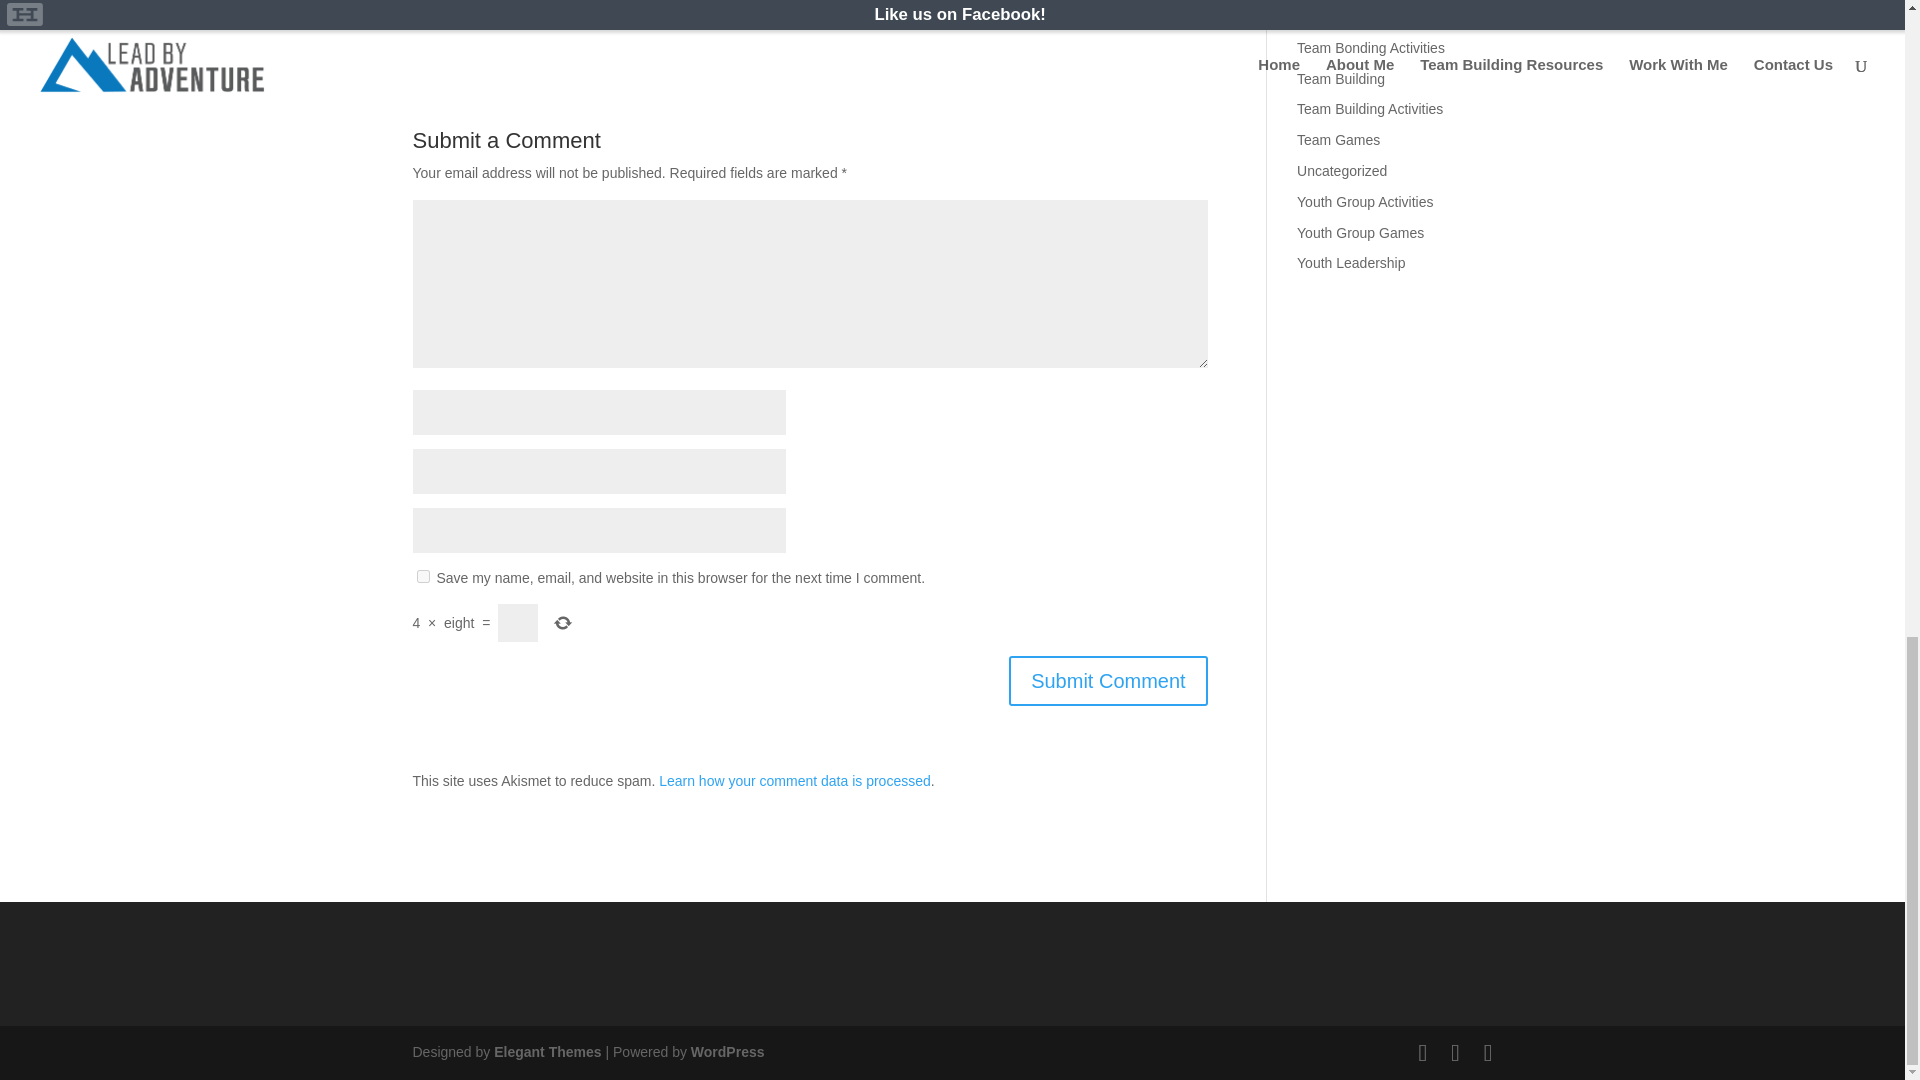 The width and height of the screenshot is (1920, 1080). Describe the element at coordinates (1108, 680) in the screenshot. I see `Submit Comment` at that location.